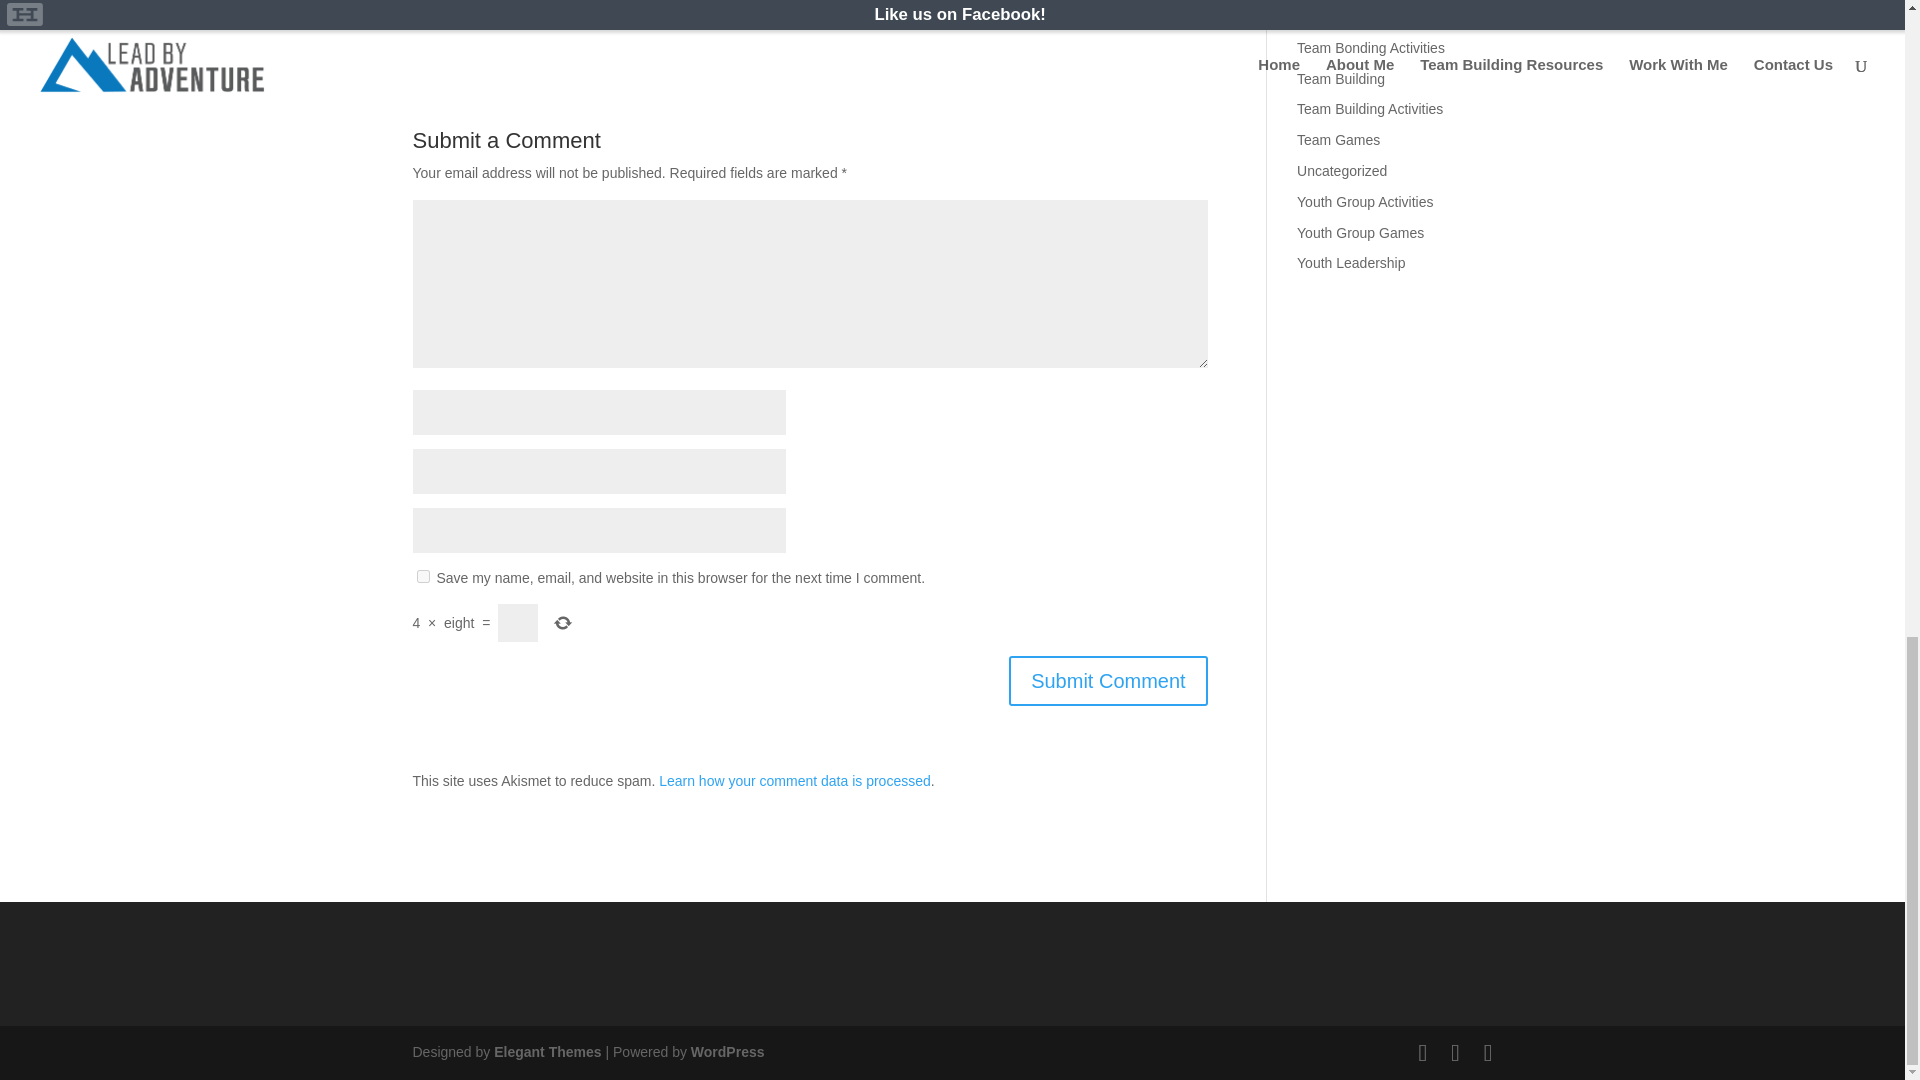 The width and height of the screenshot is (1920, 1080). Describe the element at coordinates (1108, 680) in the screenshot. I see `Submit Comment` at that location.